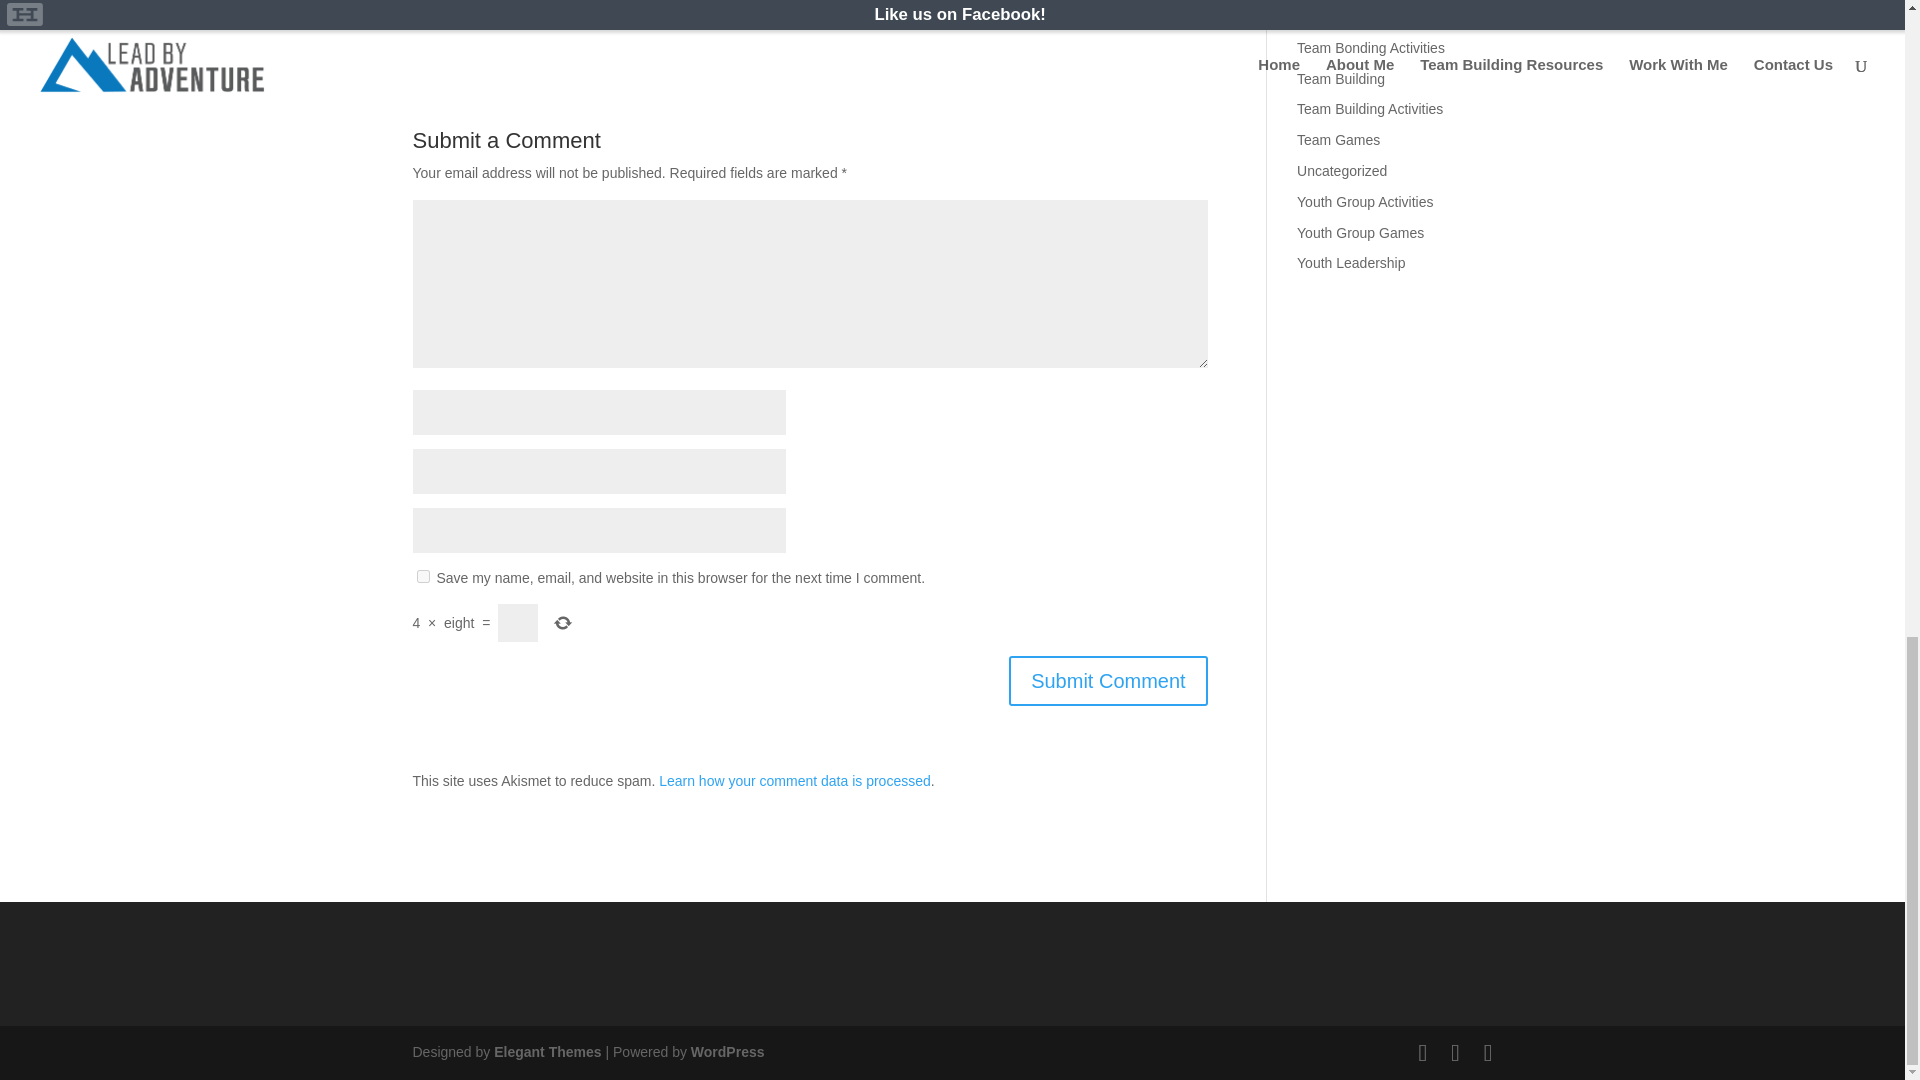 The width and height of the screenshot is (1920, 1080). Describe the element at coordinates (1108, 680) in the screenshot. I see `Submit Comment` at that location.